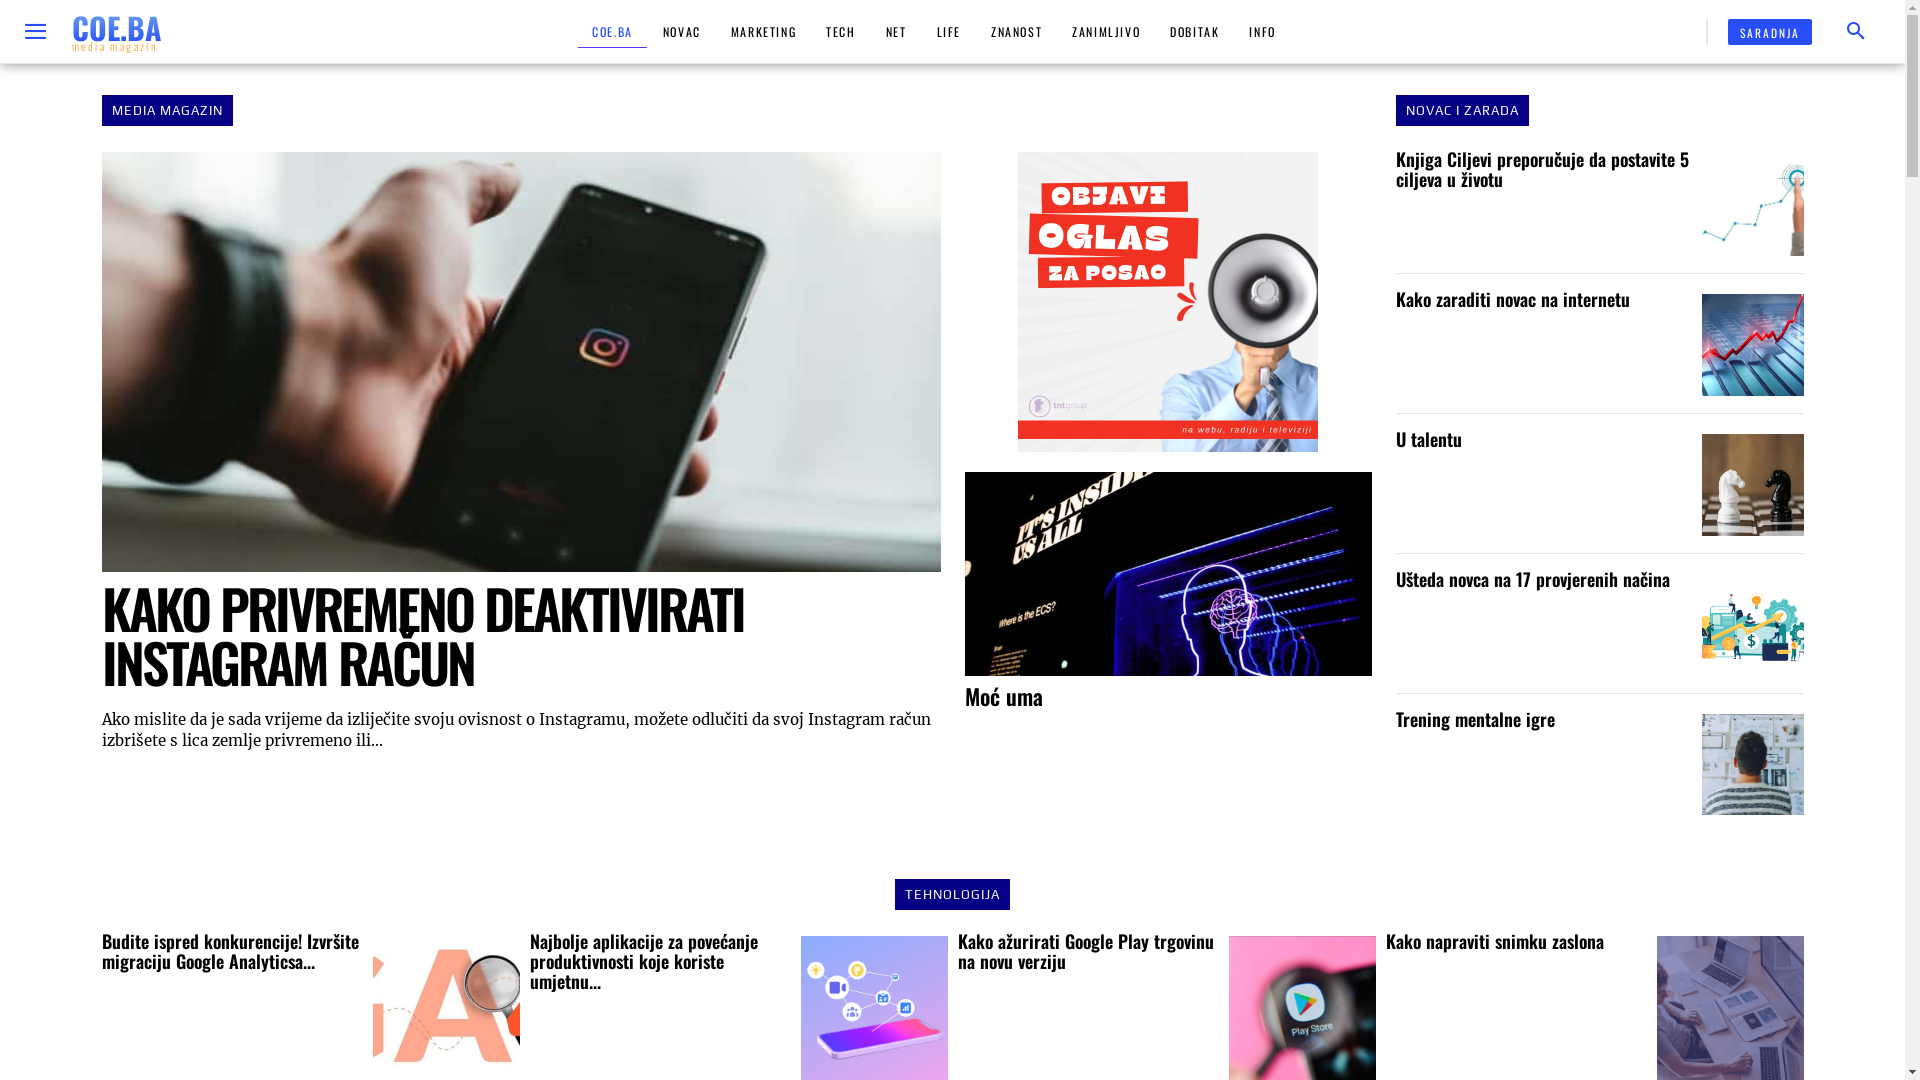  Describe the element at coordinates (1429, 439) in the screenshot. I see `U talentu` at that location.